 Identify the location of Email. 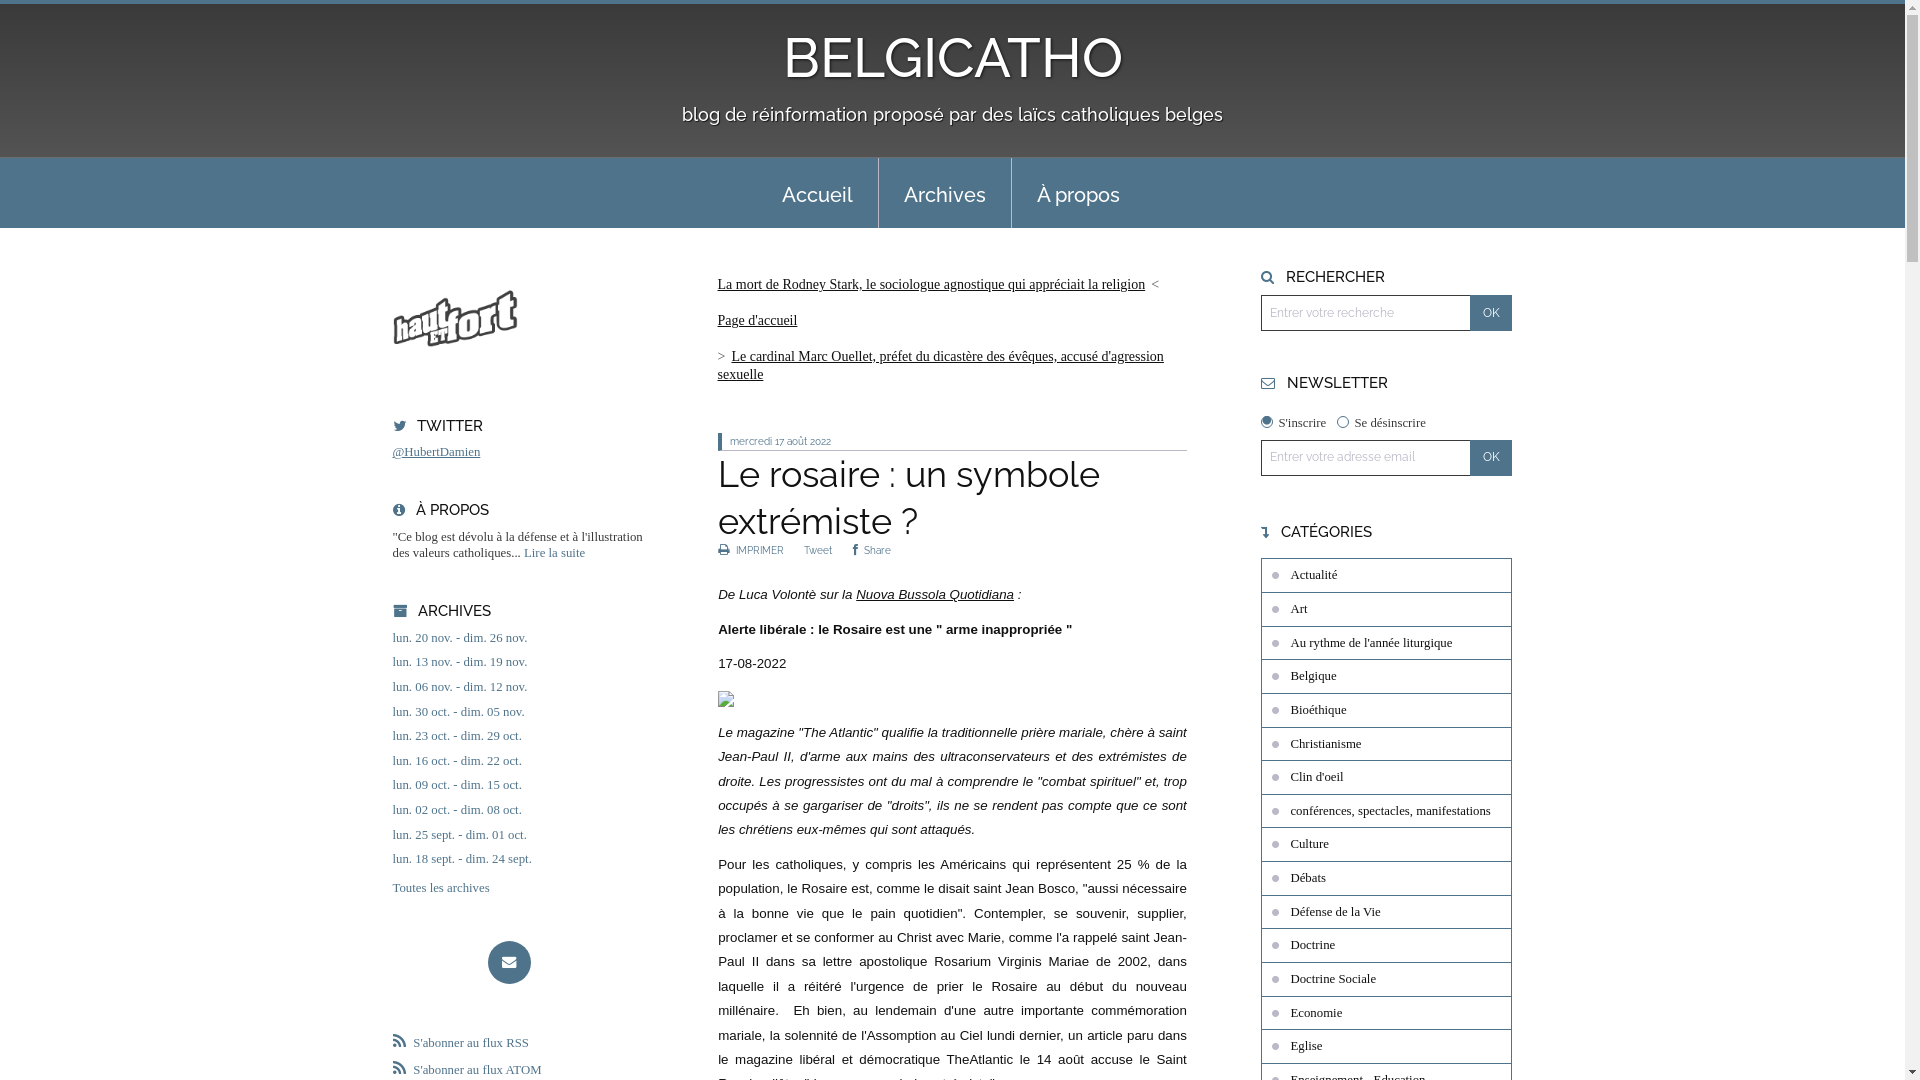
(510, 962).